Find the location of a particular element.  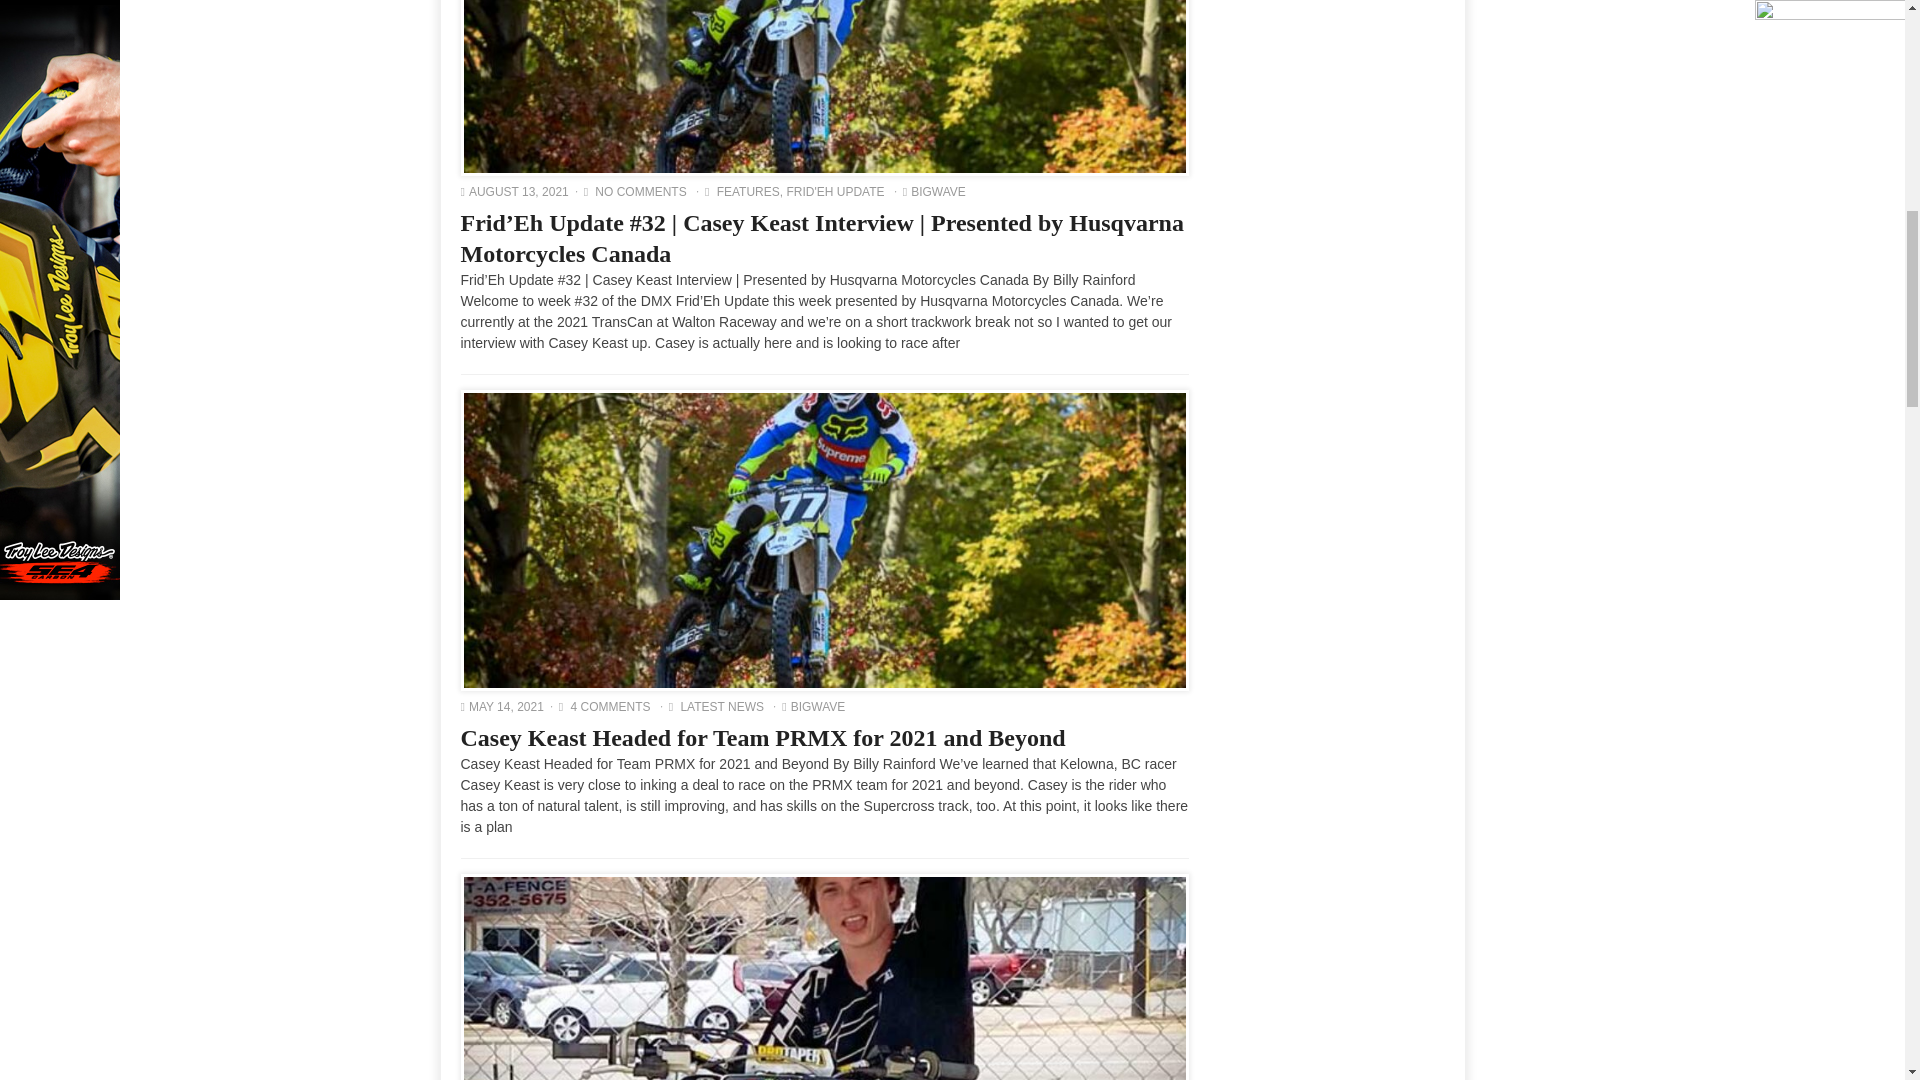

No More Supercross for Casey Keast in 2021 is located at coordinates (825, 978).